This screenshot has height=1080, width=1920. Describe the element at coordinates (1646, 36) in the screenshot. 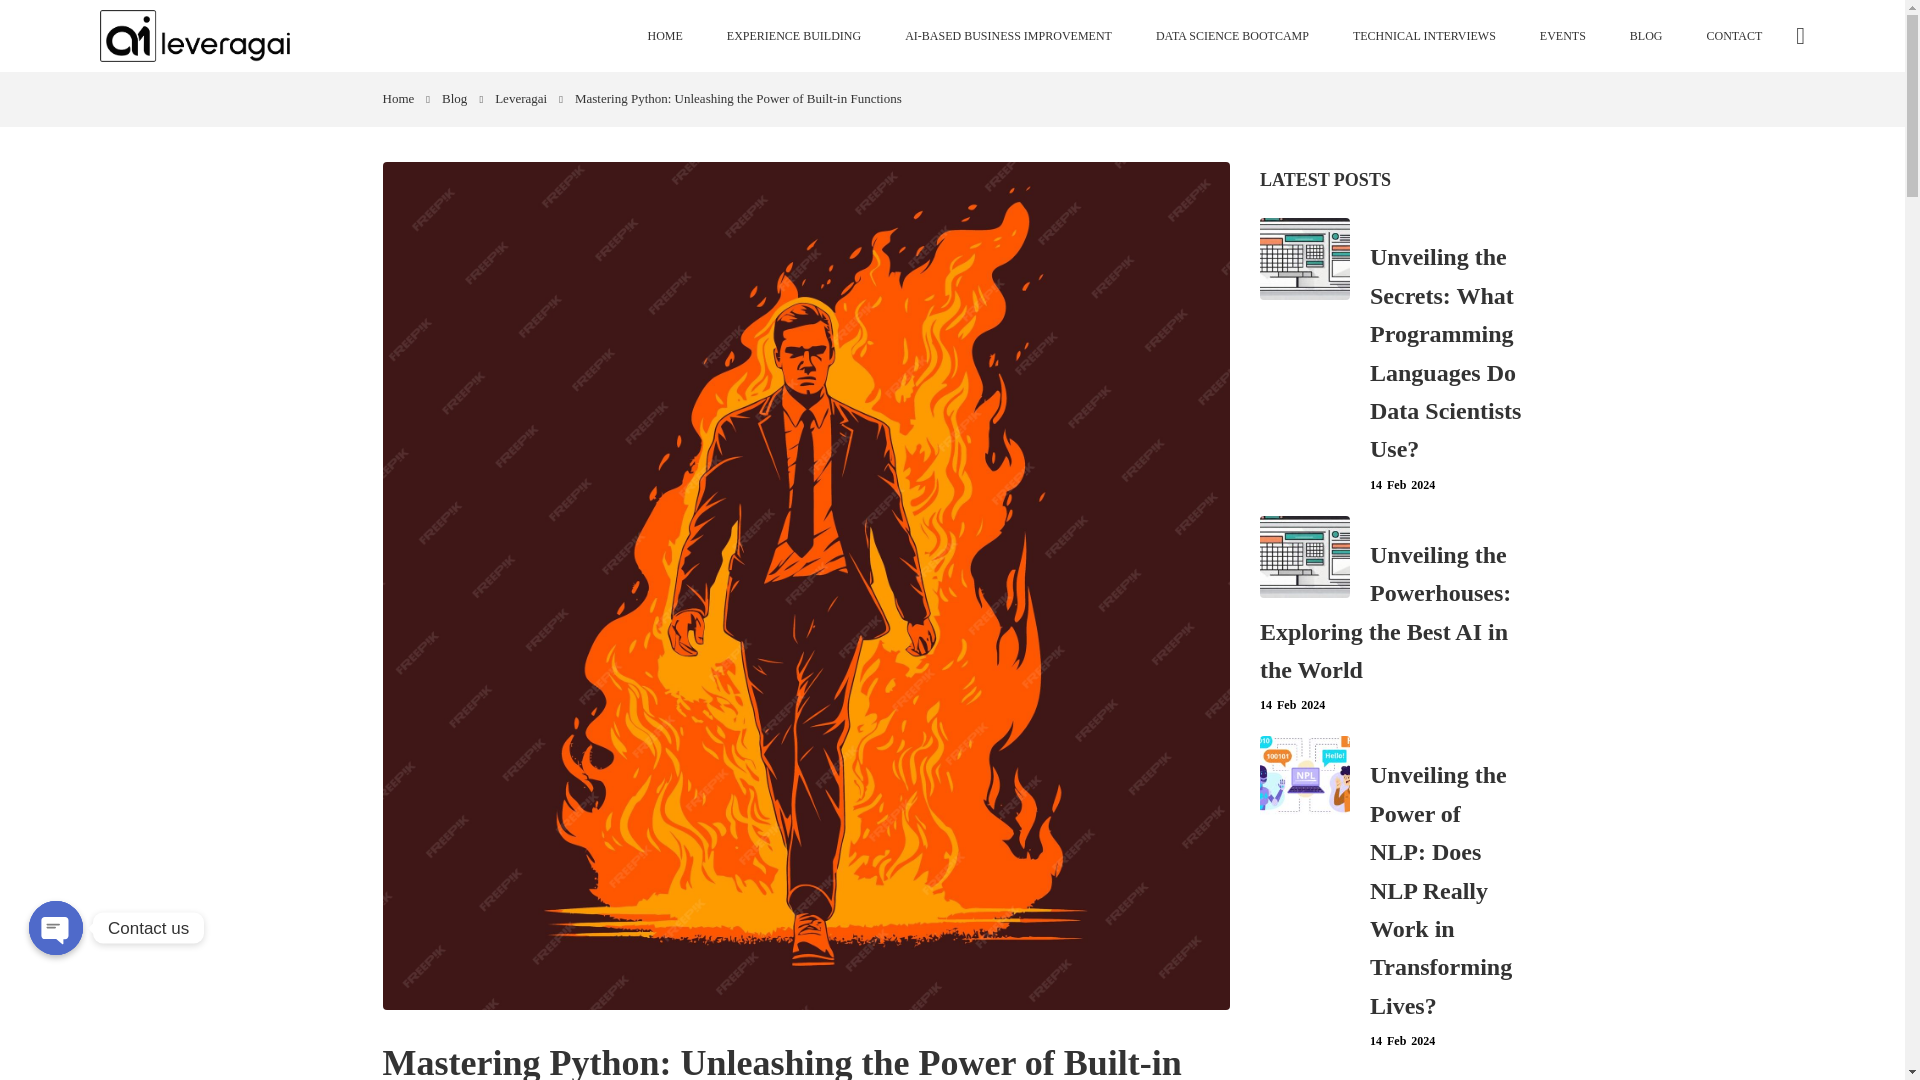

I see `BLOG` at that location.